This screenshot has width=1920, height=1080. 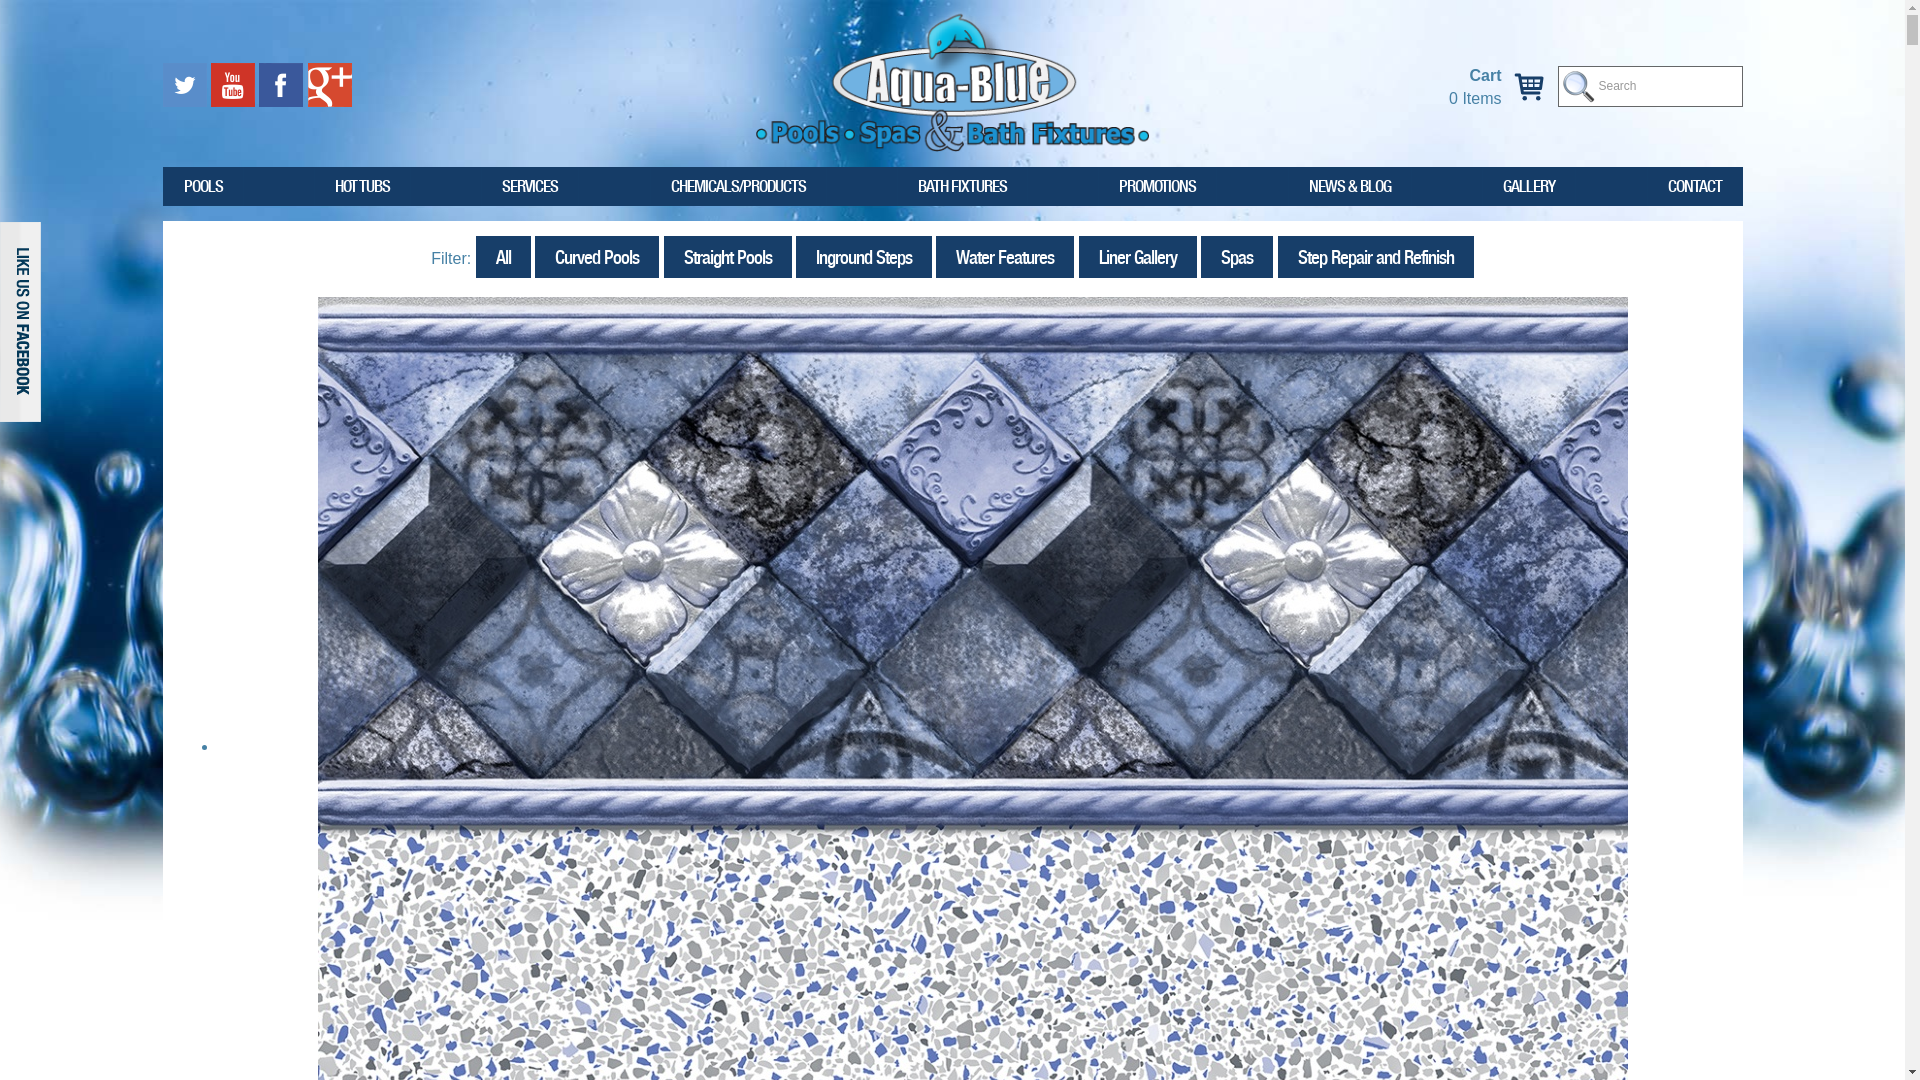 What do you see at coordinates (202, 186) in the screenshot?
I see `POOLS` at bounding box center [202, 186].